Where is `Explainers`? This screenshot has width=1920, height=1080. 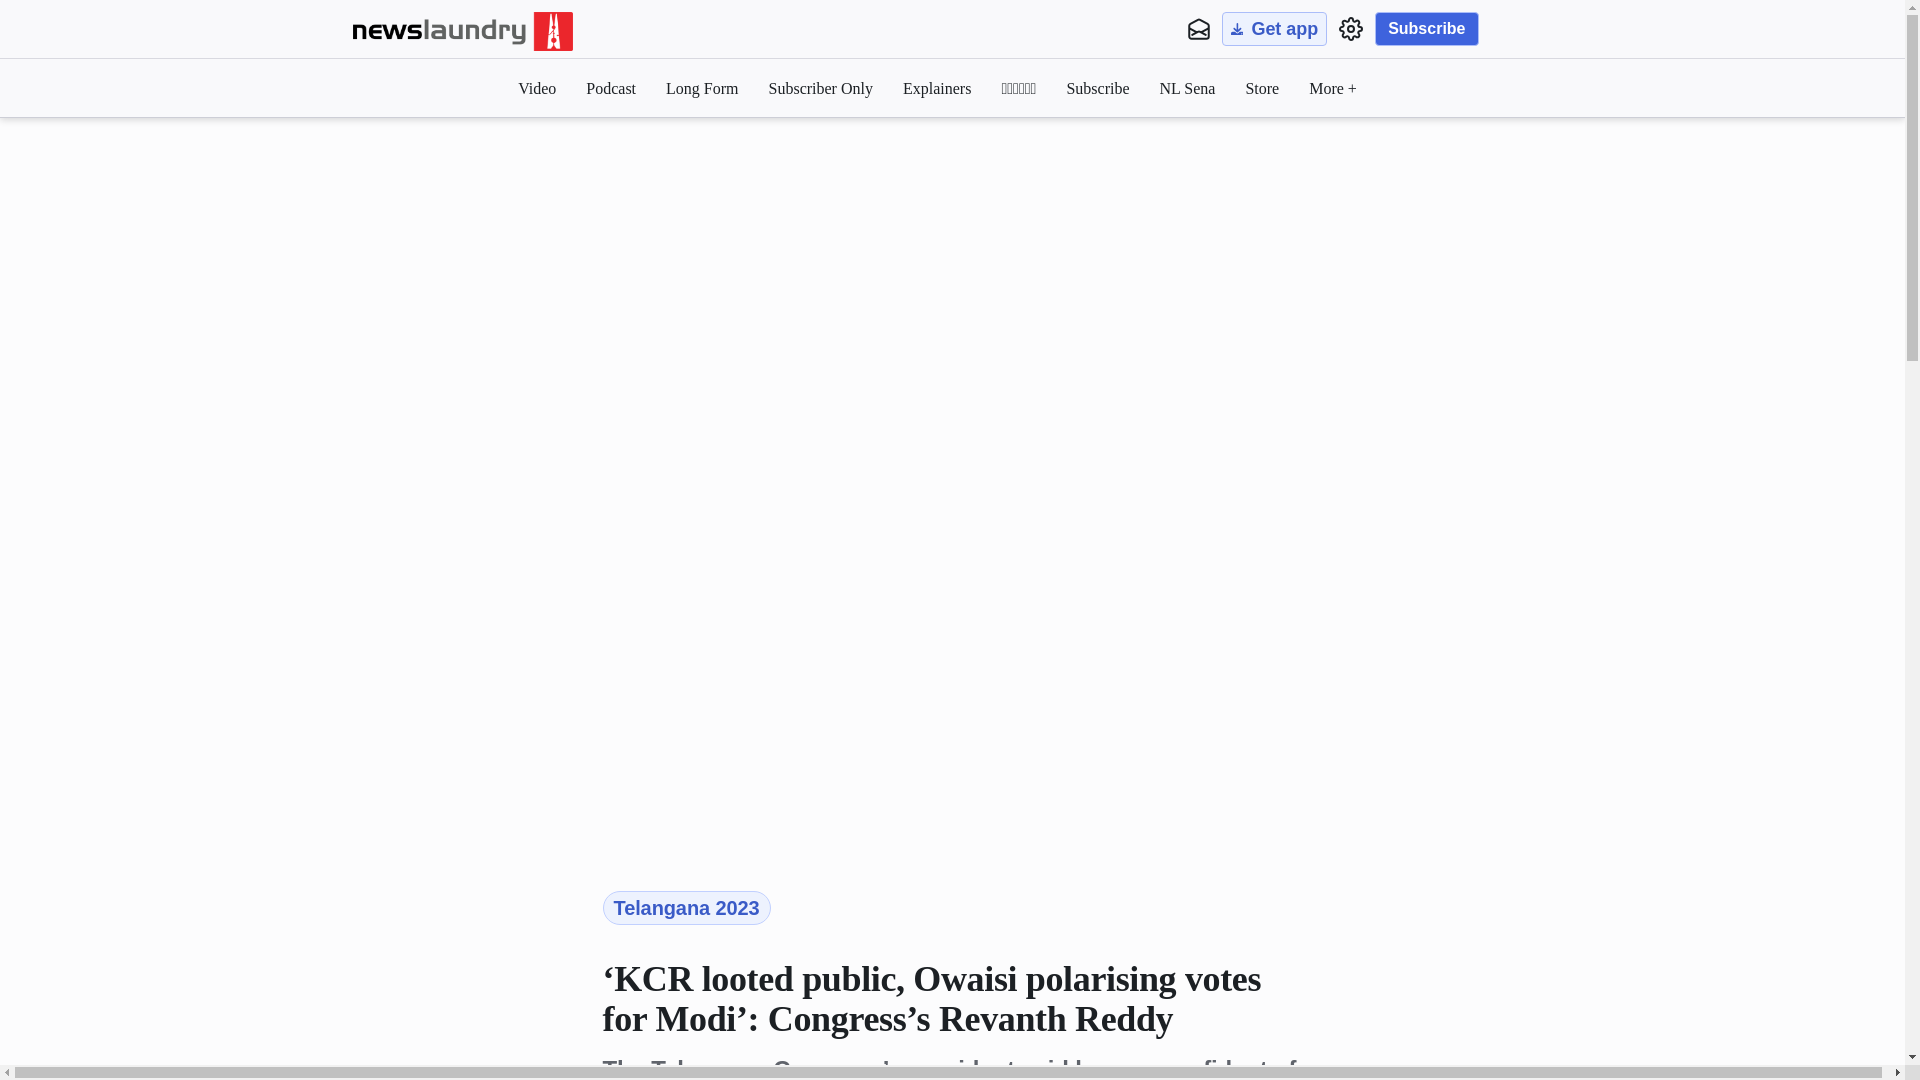 Explainers is located at coordinates (936, 88).